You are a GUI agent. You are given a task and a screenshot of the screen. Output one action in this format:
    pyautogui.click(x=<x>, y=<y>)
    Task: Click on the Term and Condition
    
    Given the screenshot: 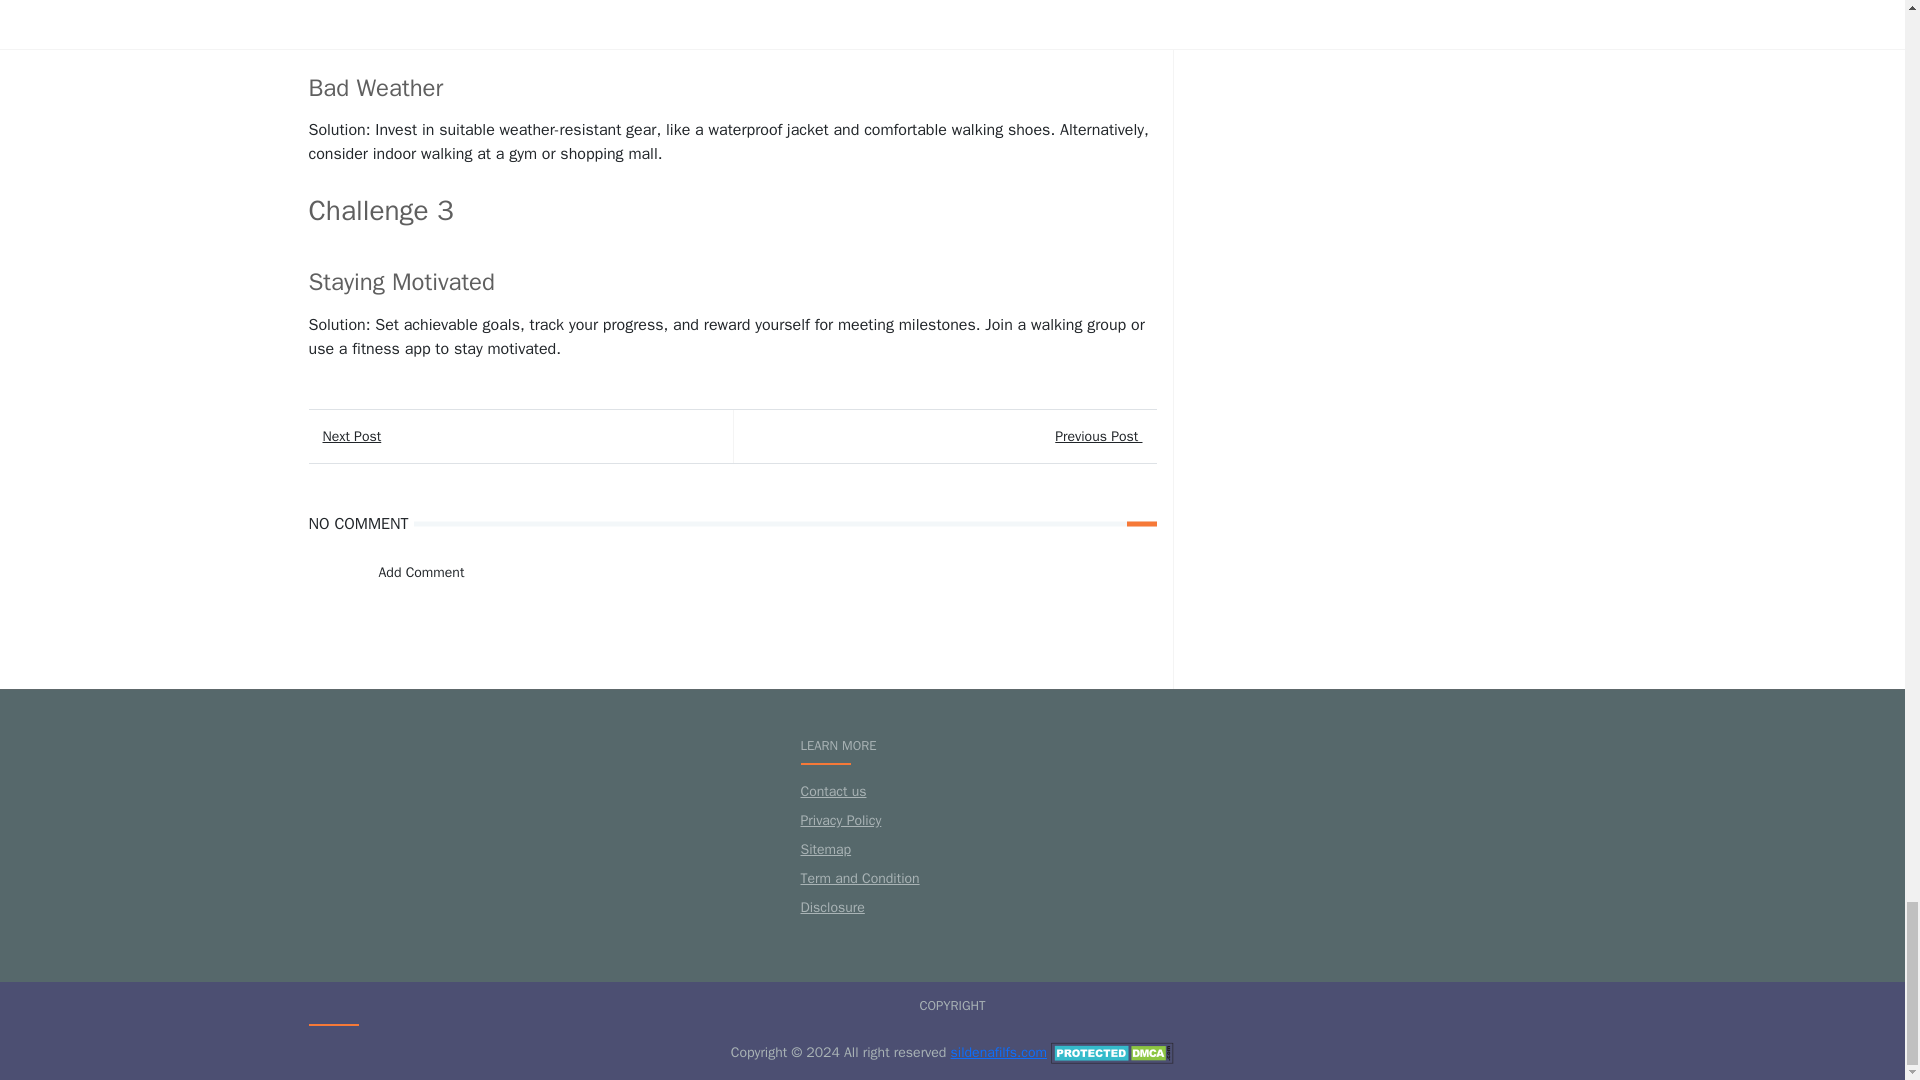 What is the action you would take?
    pyautogui.click(x=860, y=878)
    